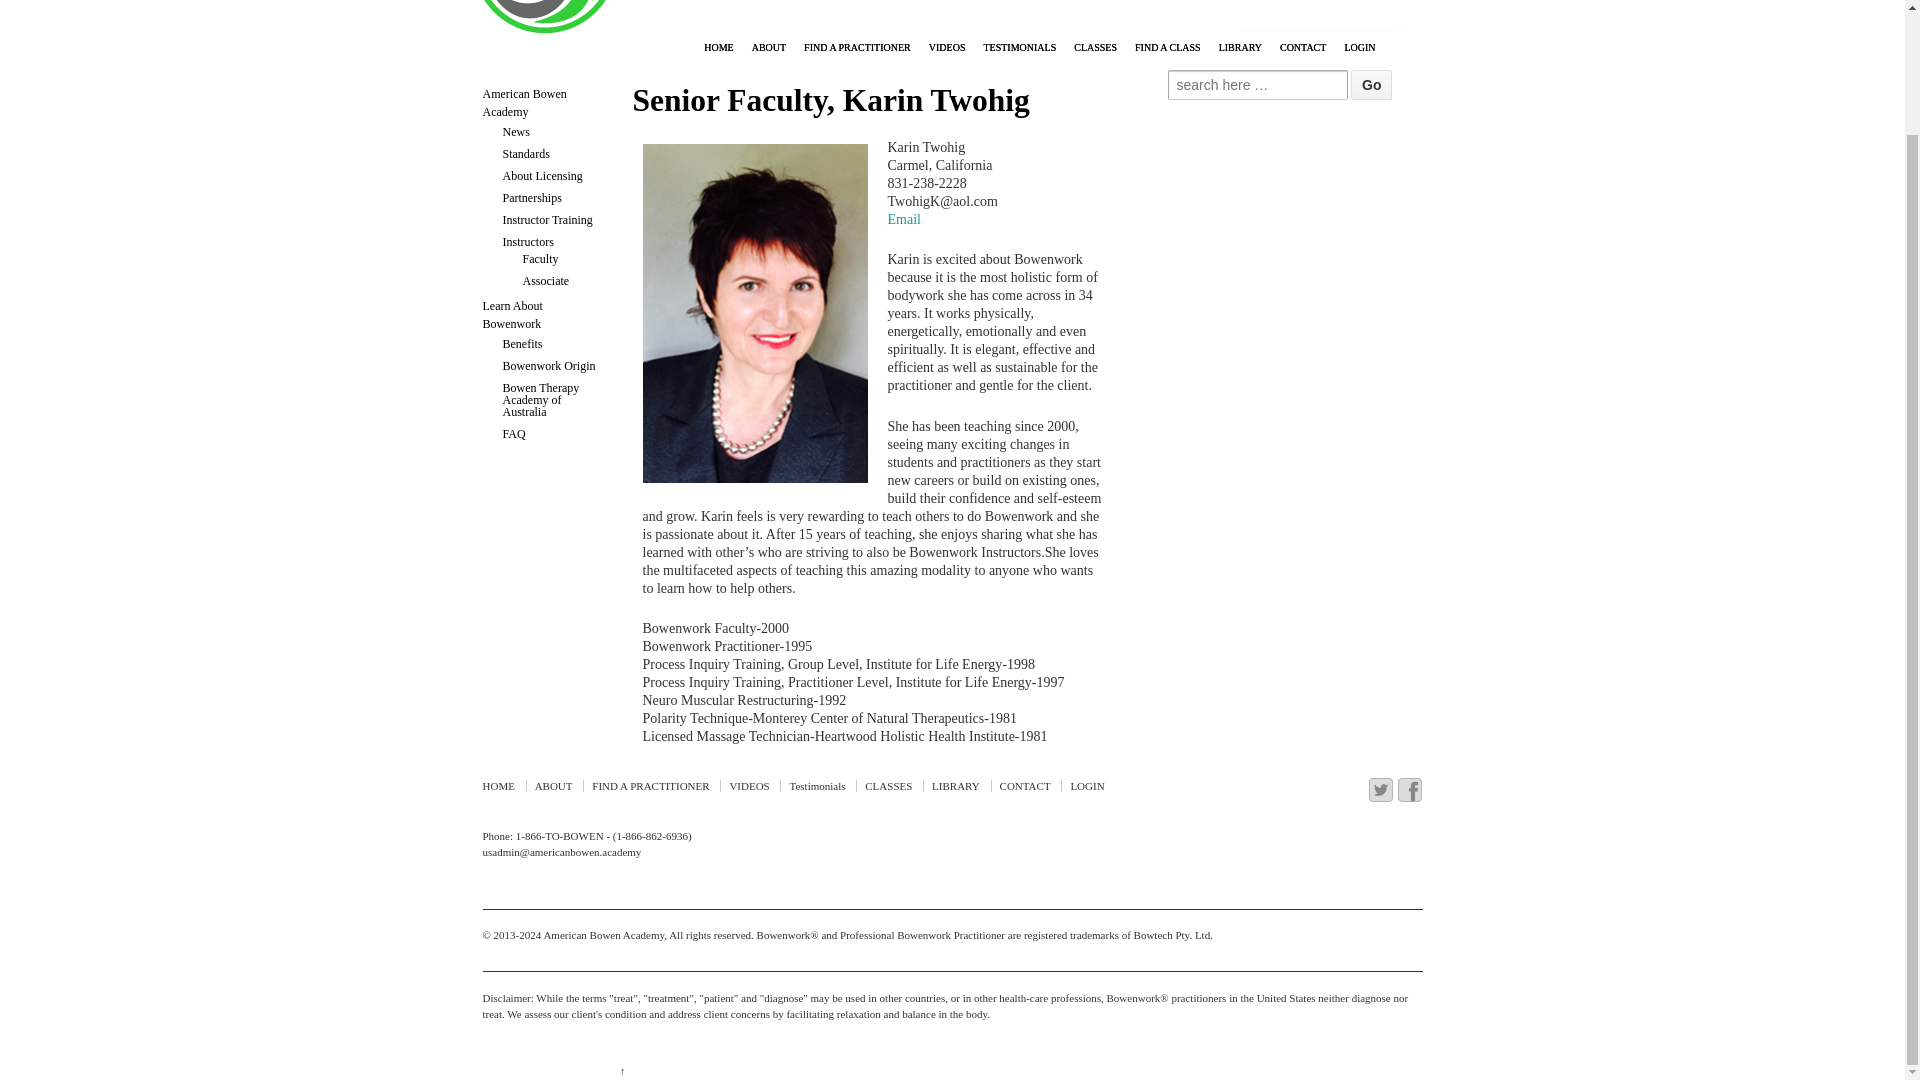 This screenshot has height=1080, width=1920. Describe the element at coordinates (602, 934) in the screenshot. I see `American Bowen Academy` at that location.